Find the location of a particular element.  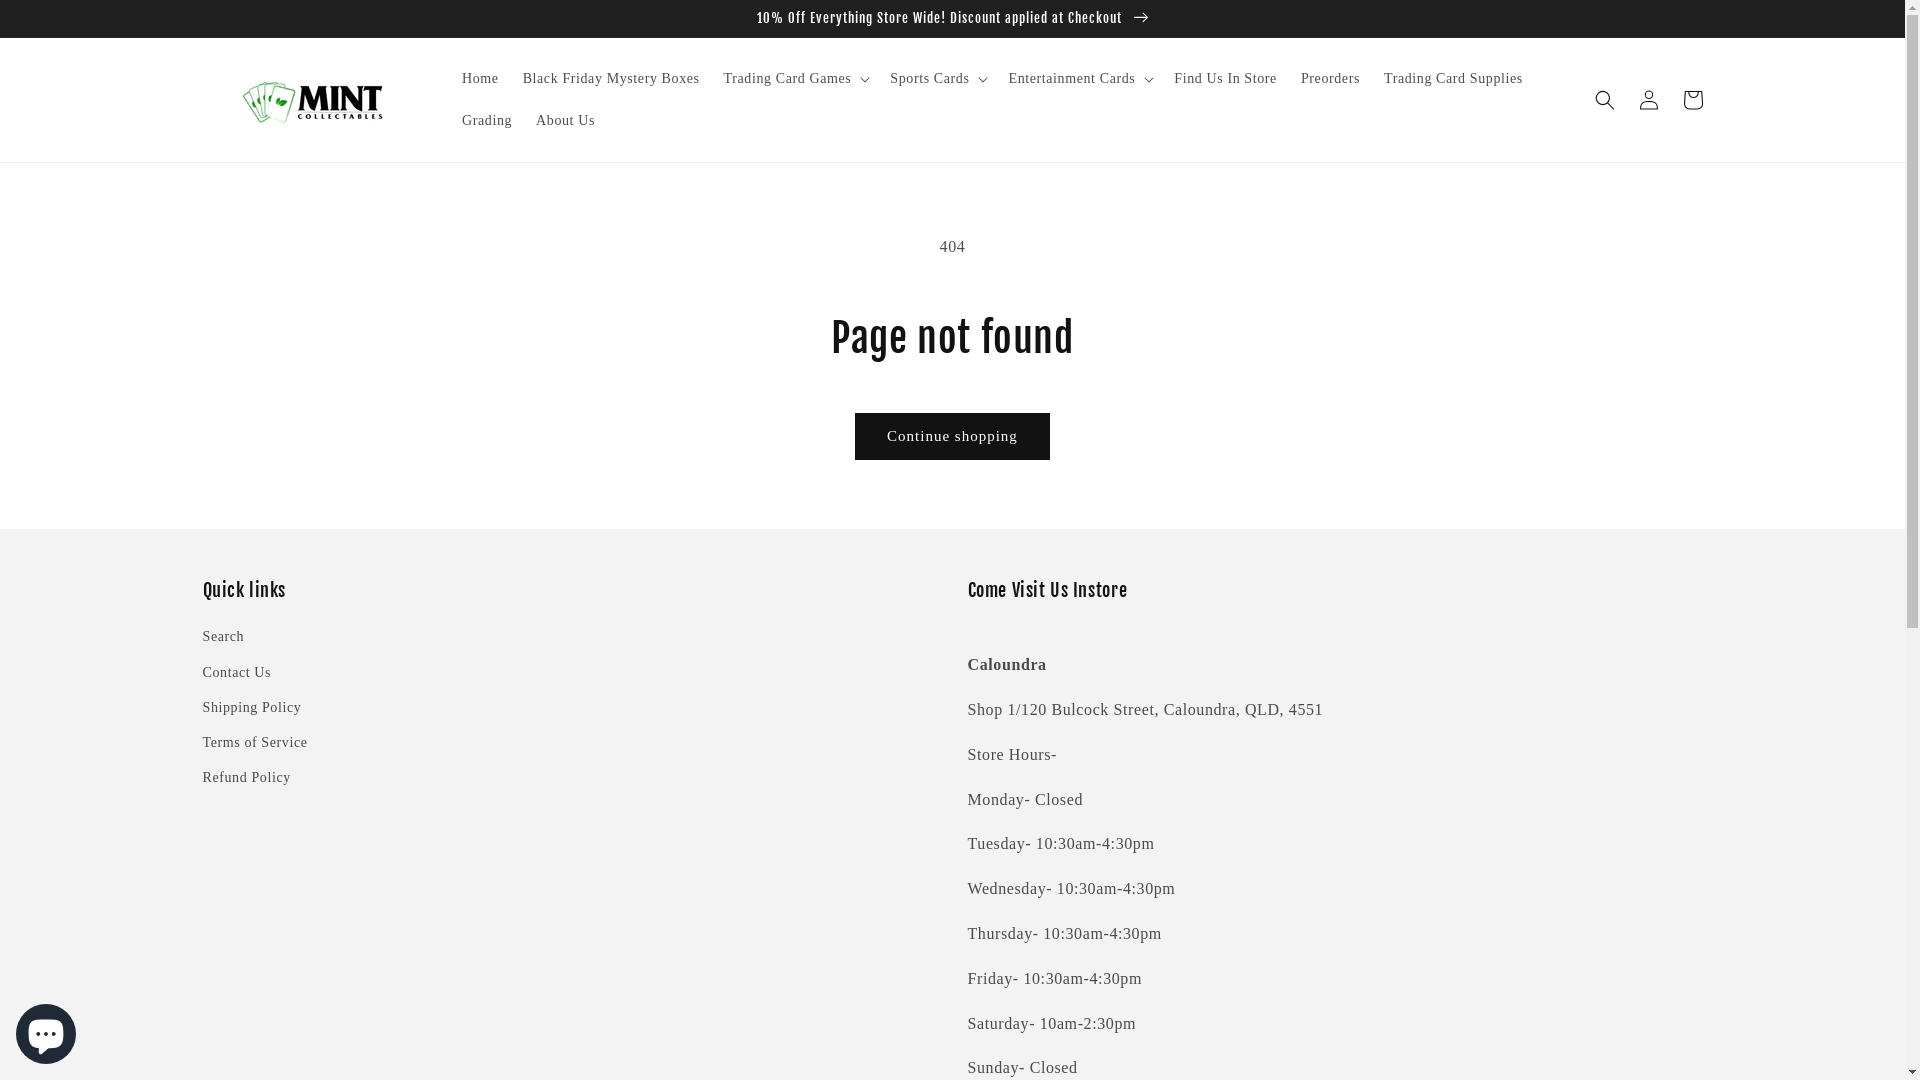

Terms of Service is located at coordinates (254, 742).